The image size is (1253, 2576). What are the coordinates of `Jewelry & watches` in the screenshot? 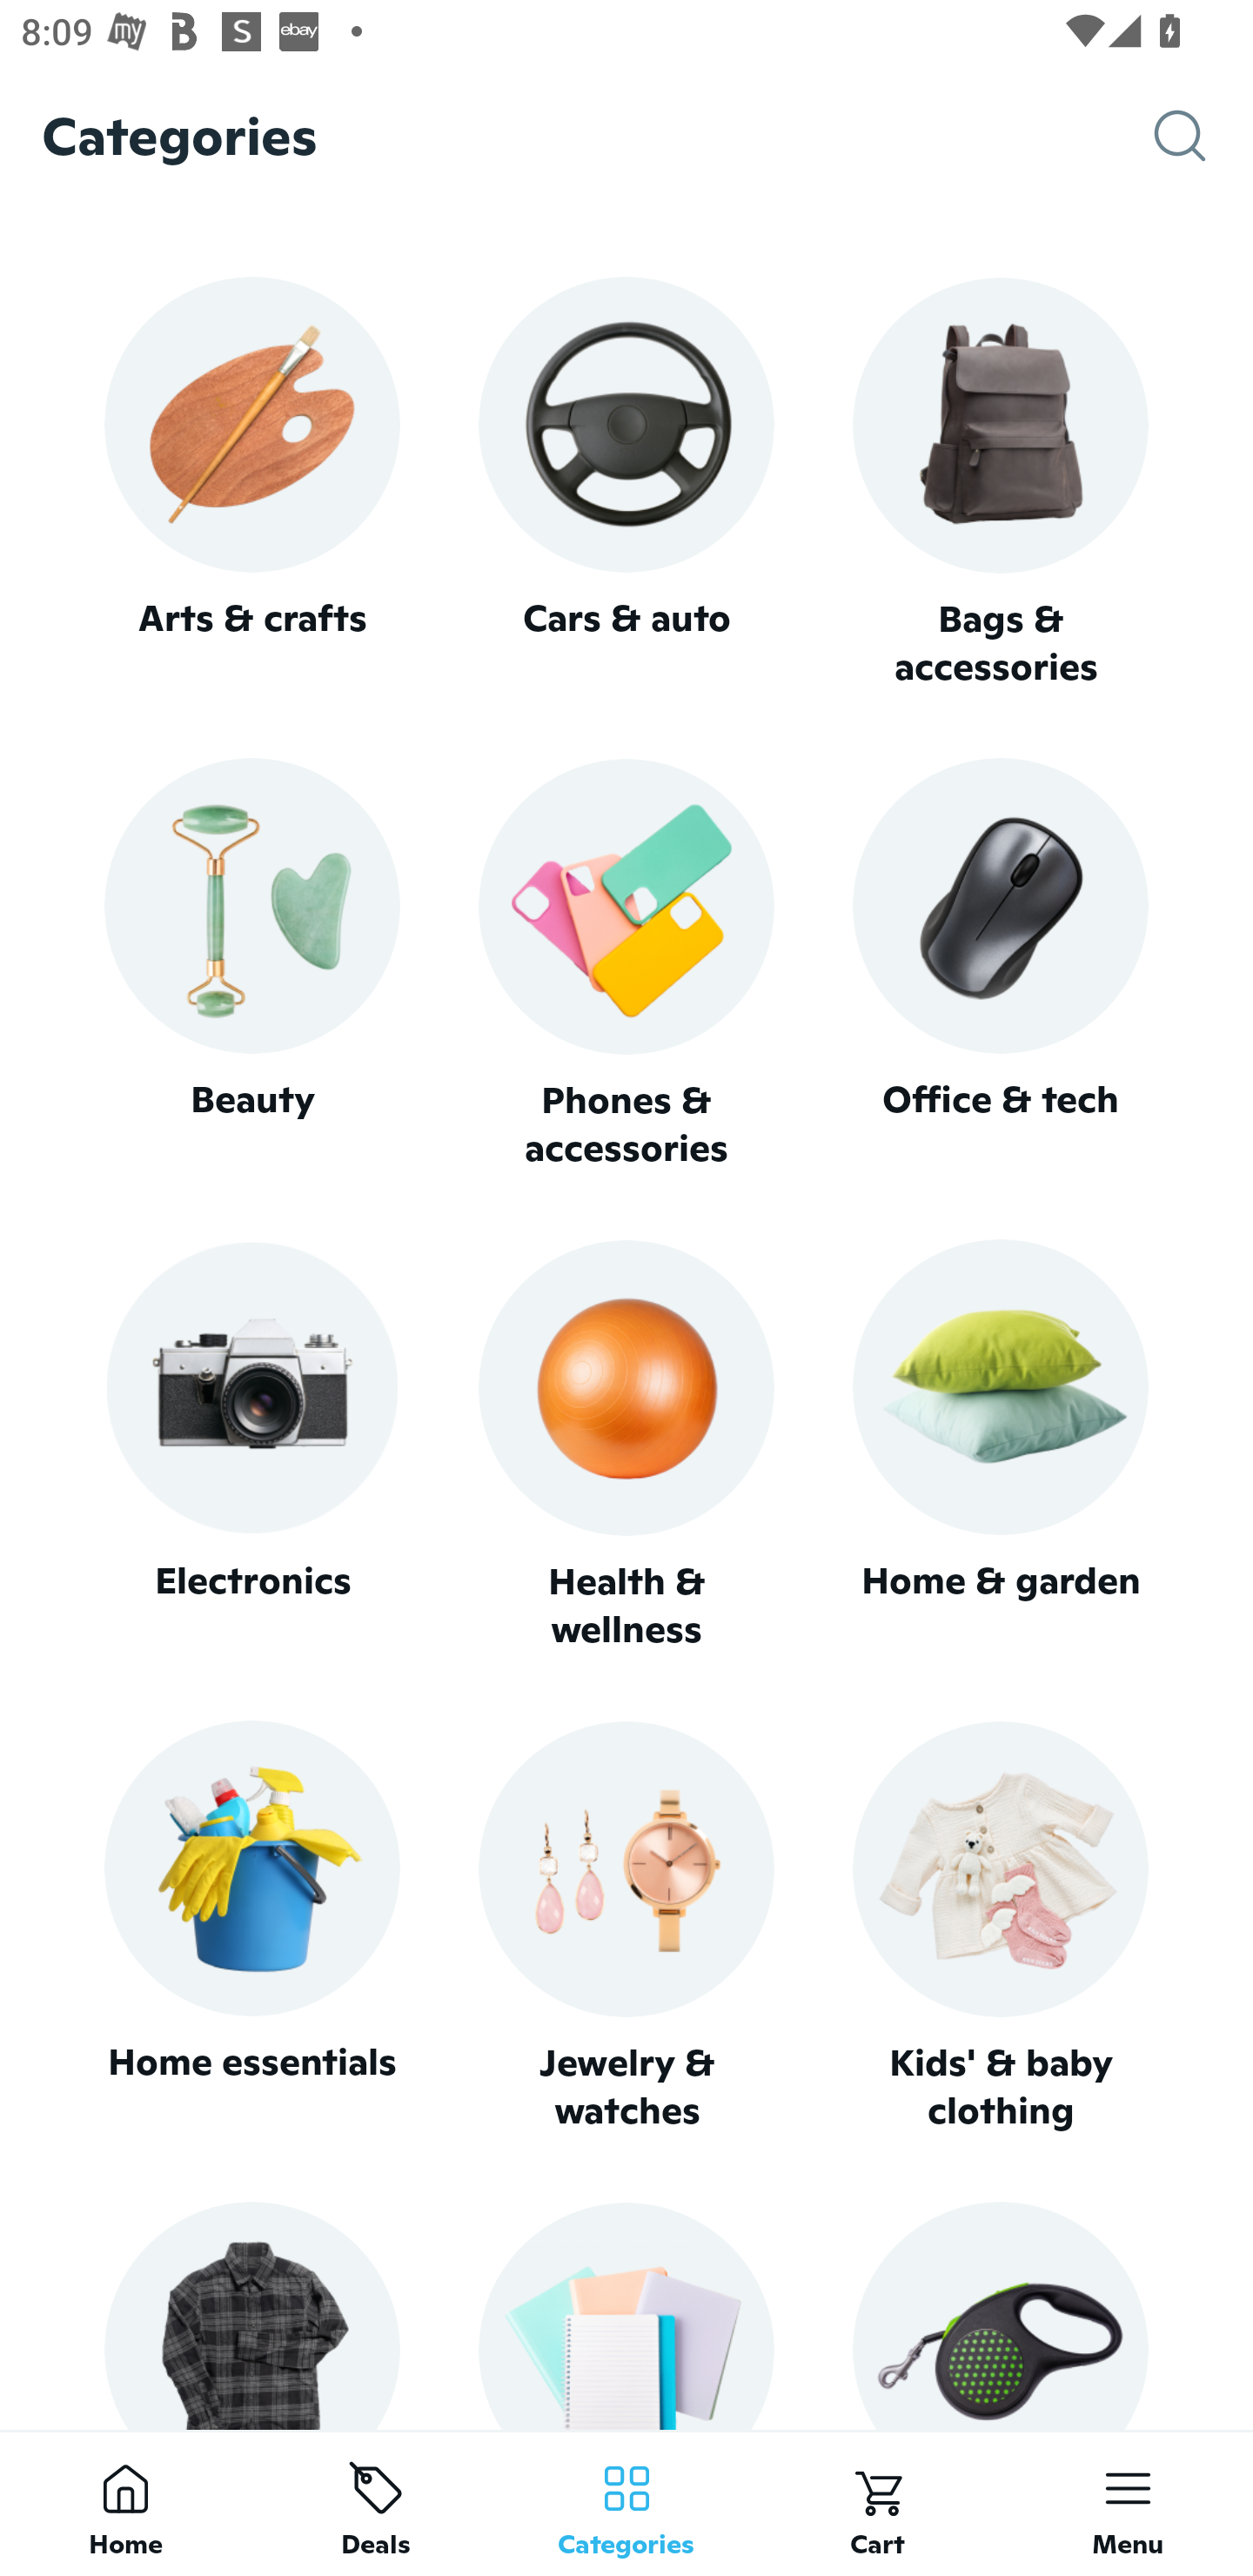 It's located at (626, 1927).